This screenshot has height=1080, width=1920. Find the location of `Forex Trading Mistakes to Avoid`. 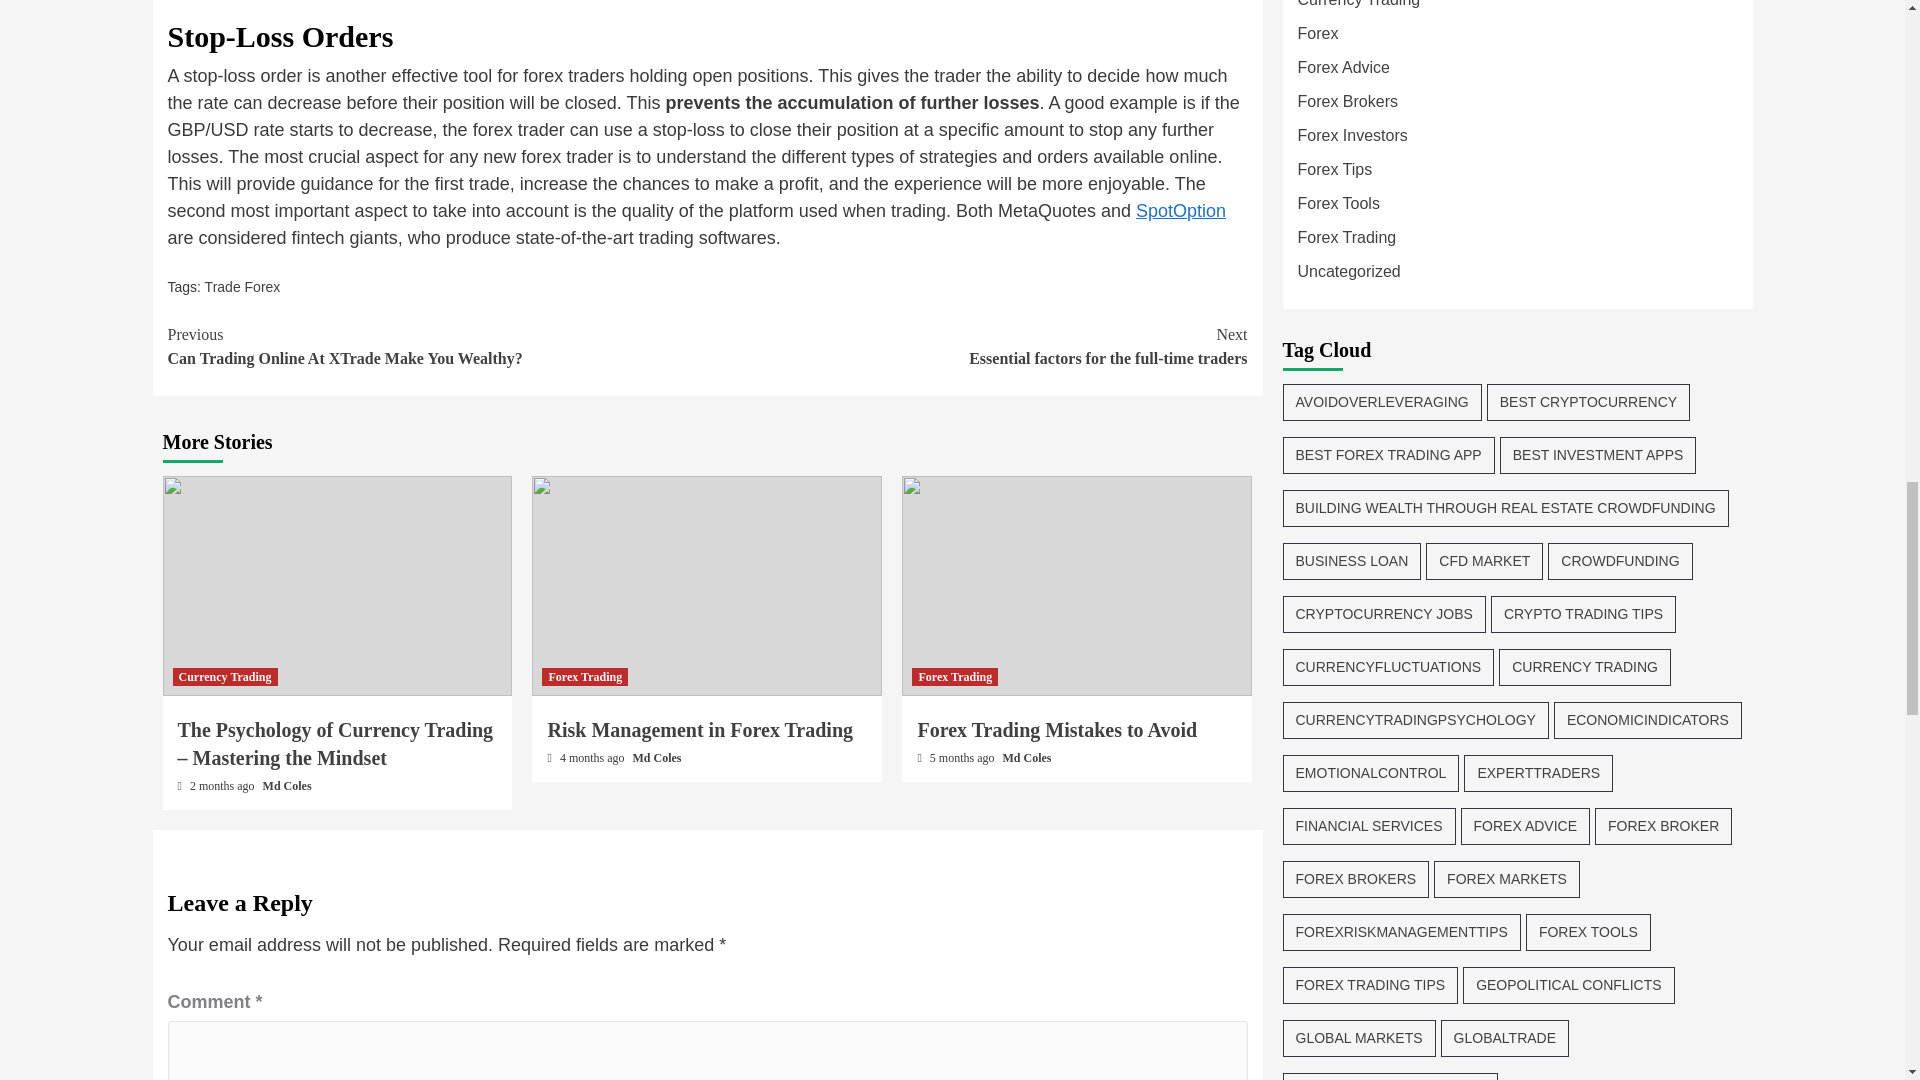

Forex Trading Mistakes to Avoid is located at coordinates (1181, 210).